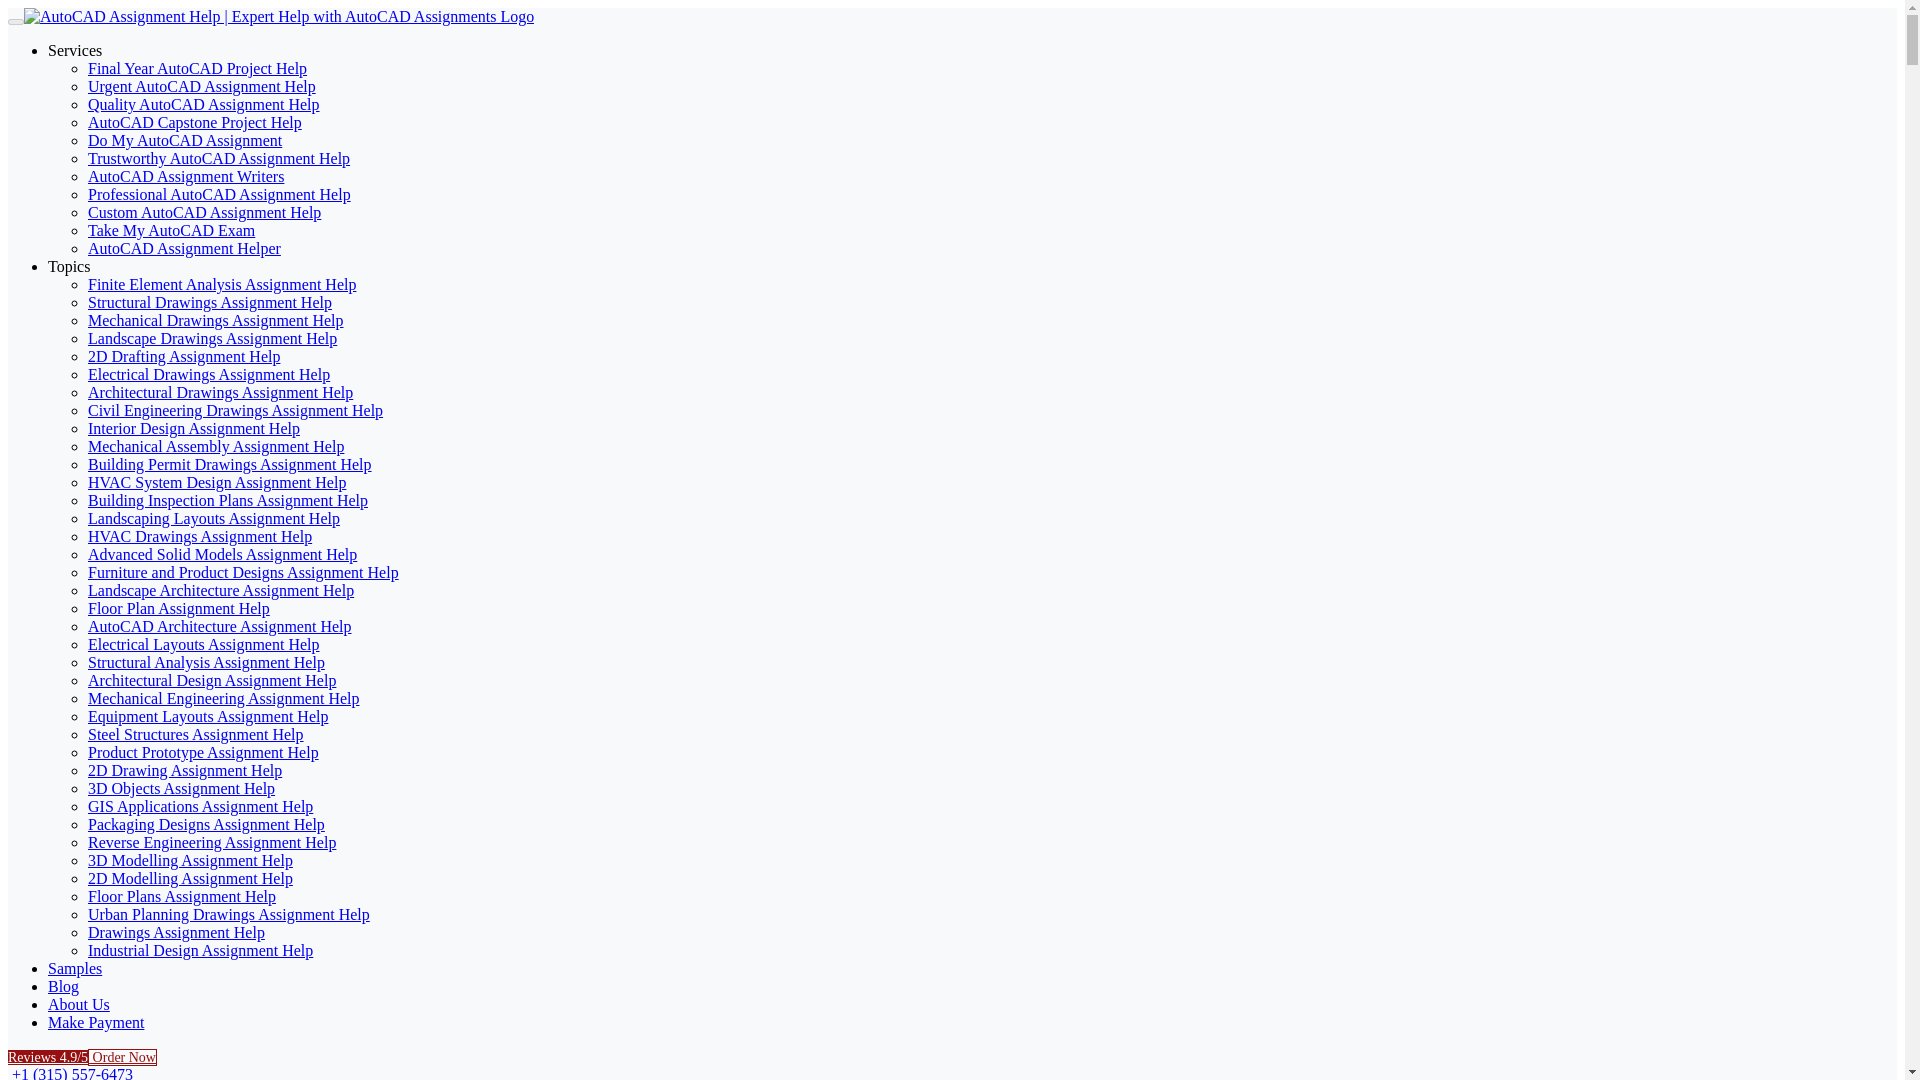 This screenshot has height=1080, width=1920. What do you see at coordinates (209, 374) in the screenshot?
I see `Electrical Drawings Assignment Help` at bounding box center [209, 374].